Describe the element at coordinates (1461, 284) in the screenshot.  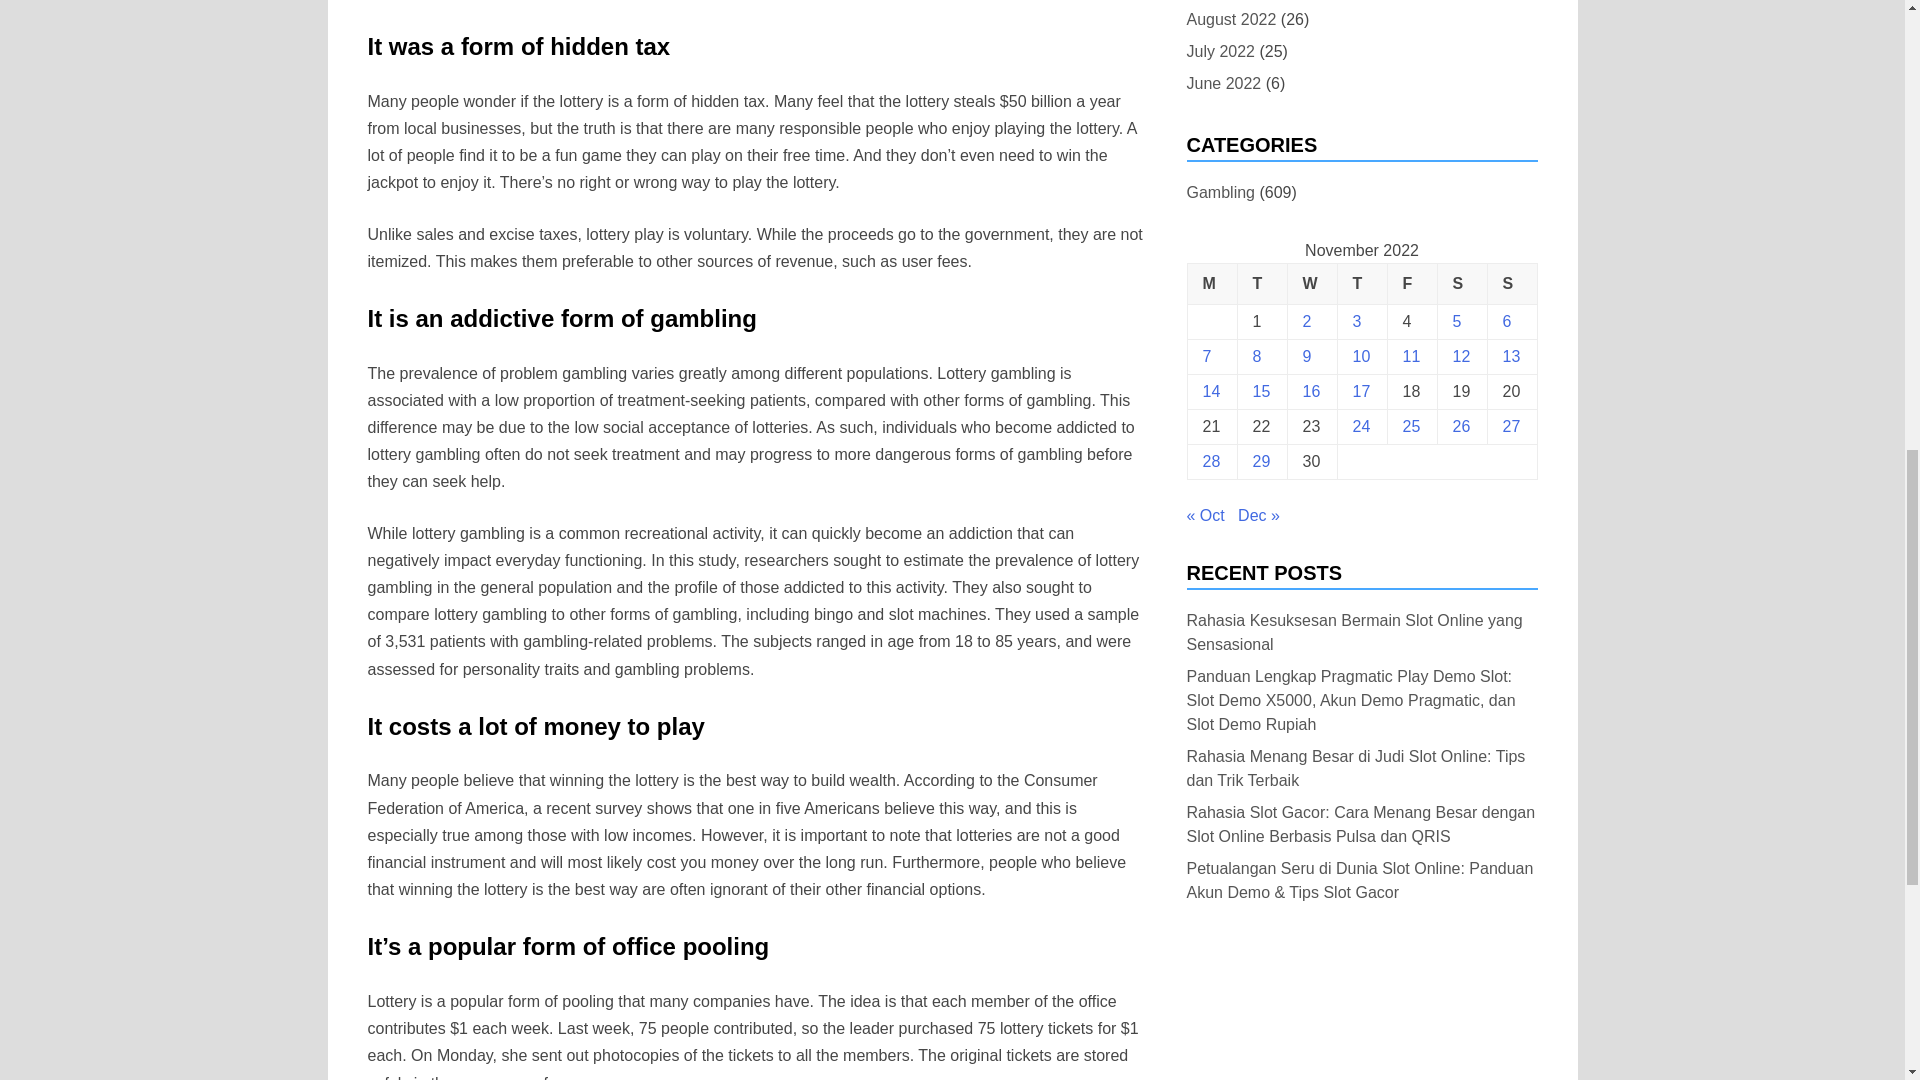
I see `Saturday` at that location.